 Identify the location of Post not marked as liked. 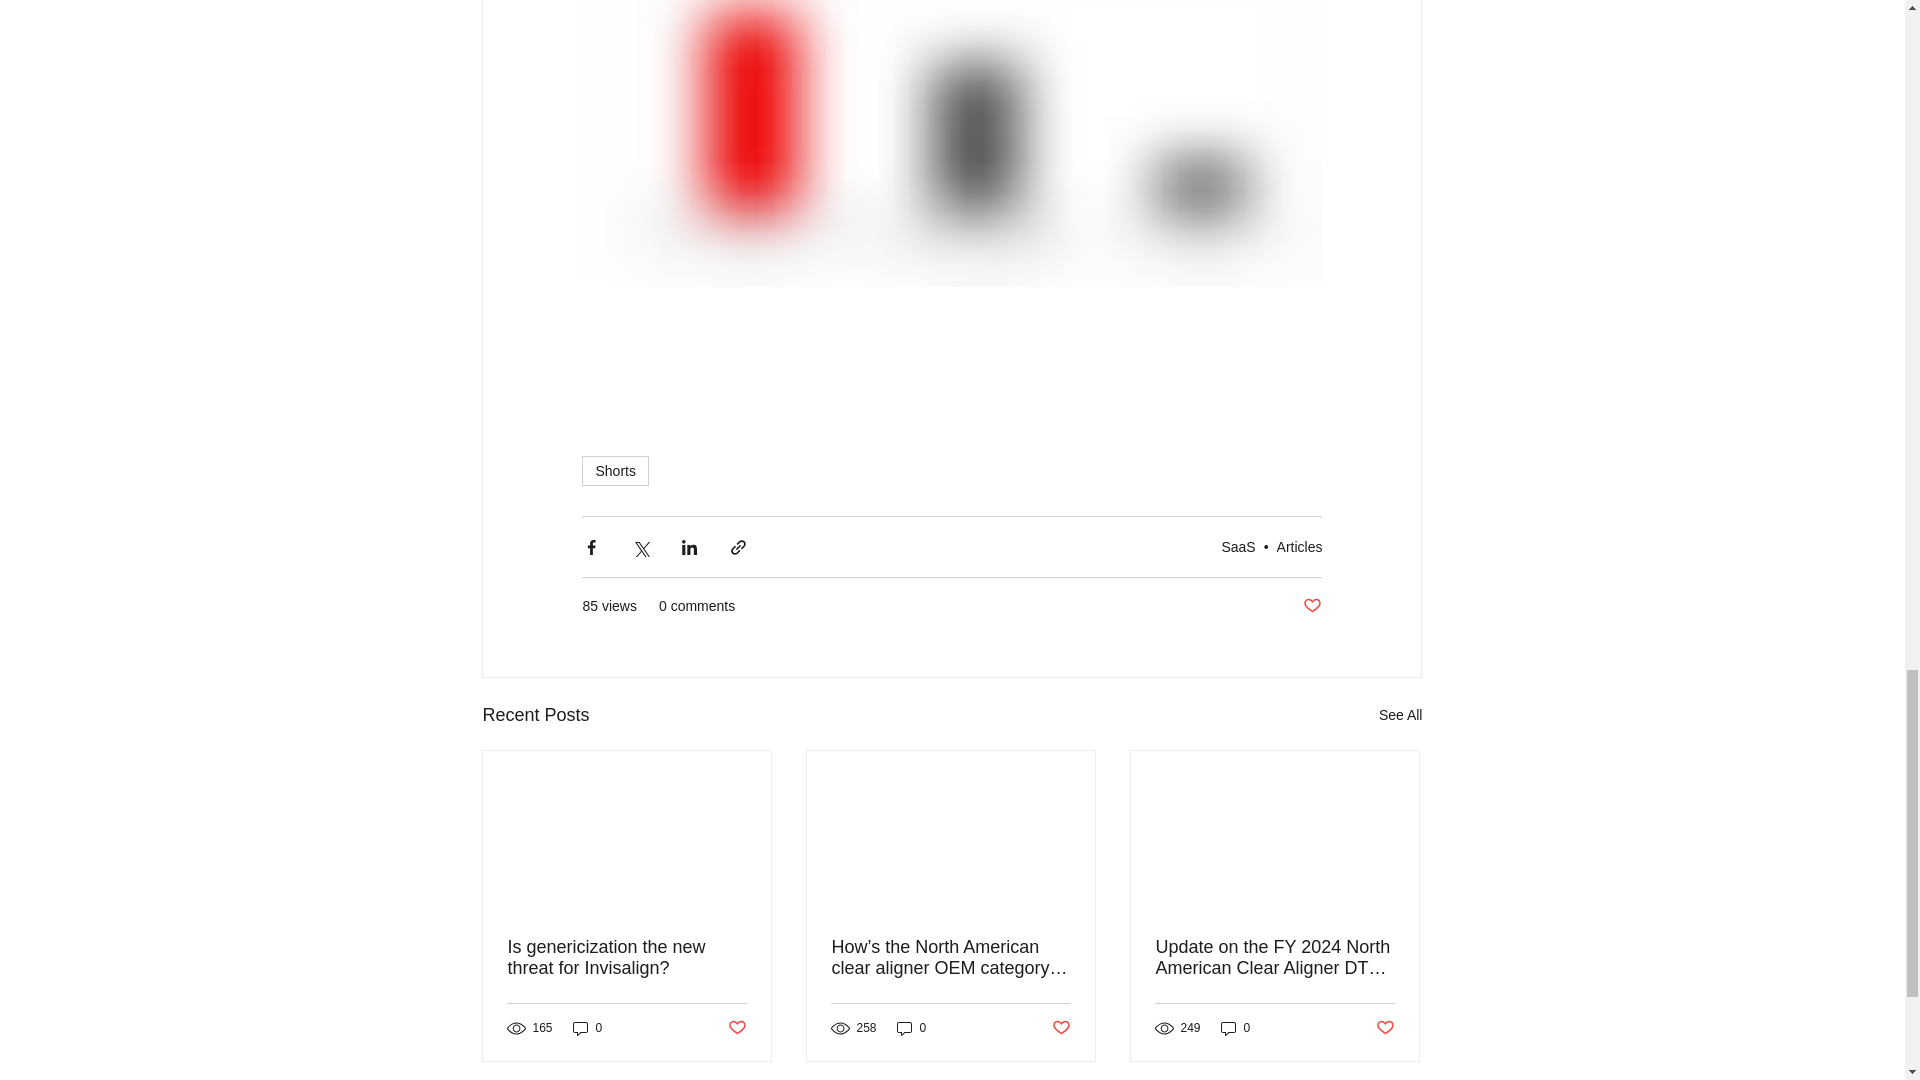
(1062, 1028).